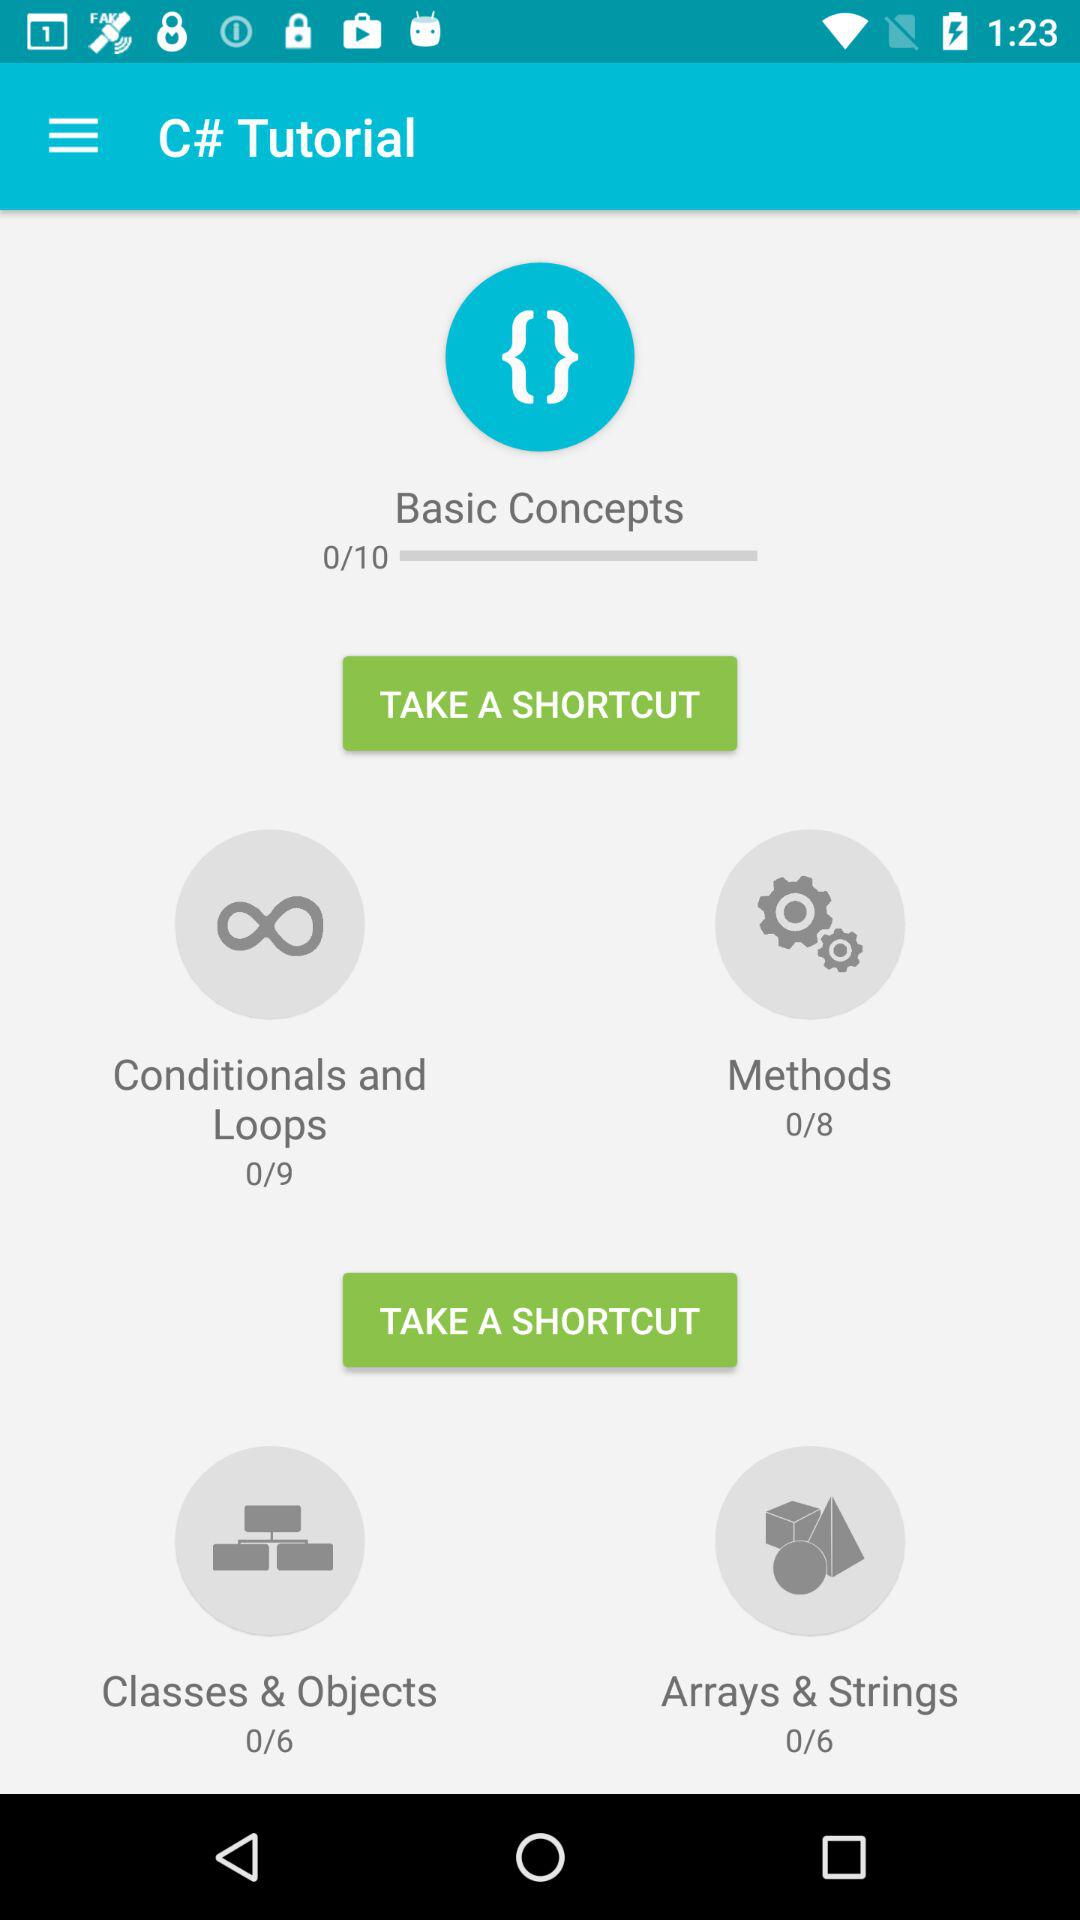 This screenshot has width=1080, height=1920. Describe the element at coordinates (73, 136) in the screenshot. I see `click icon next to c# tutorial icon` at that location.